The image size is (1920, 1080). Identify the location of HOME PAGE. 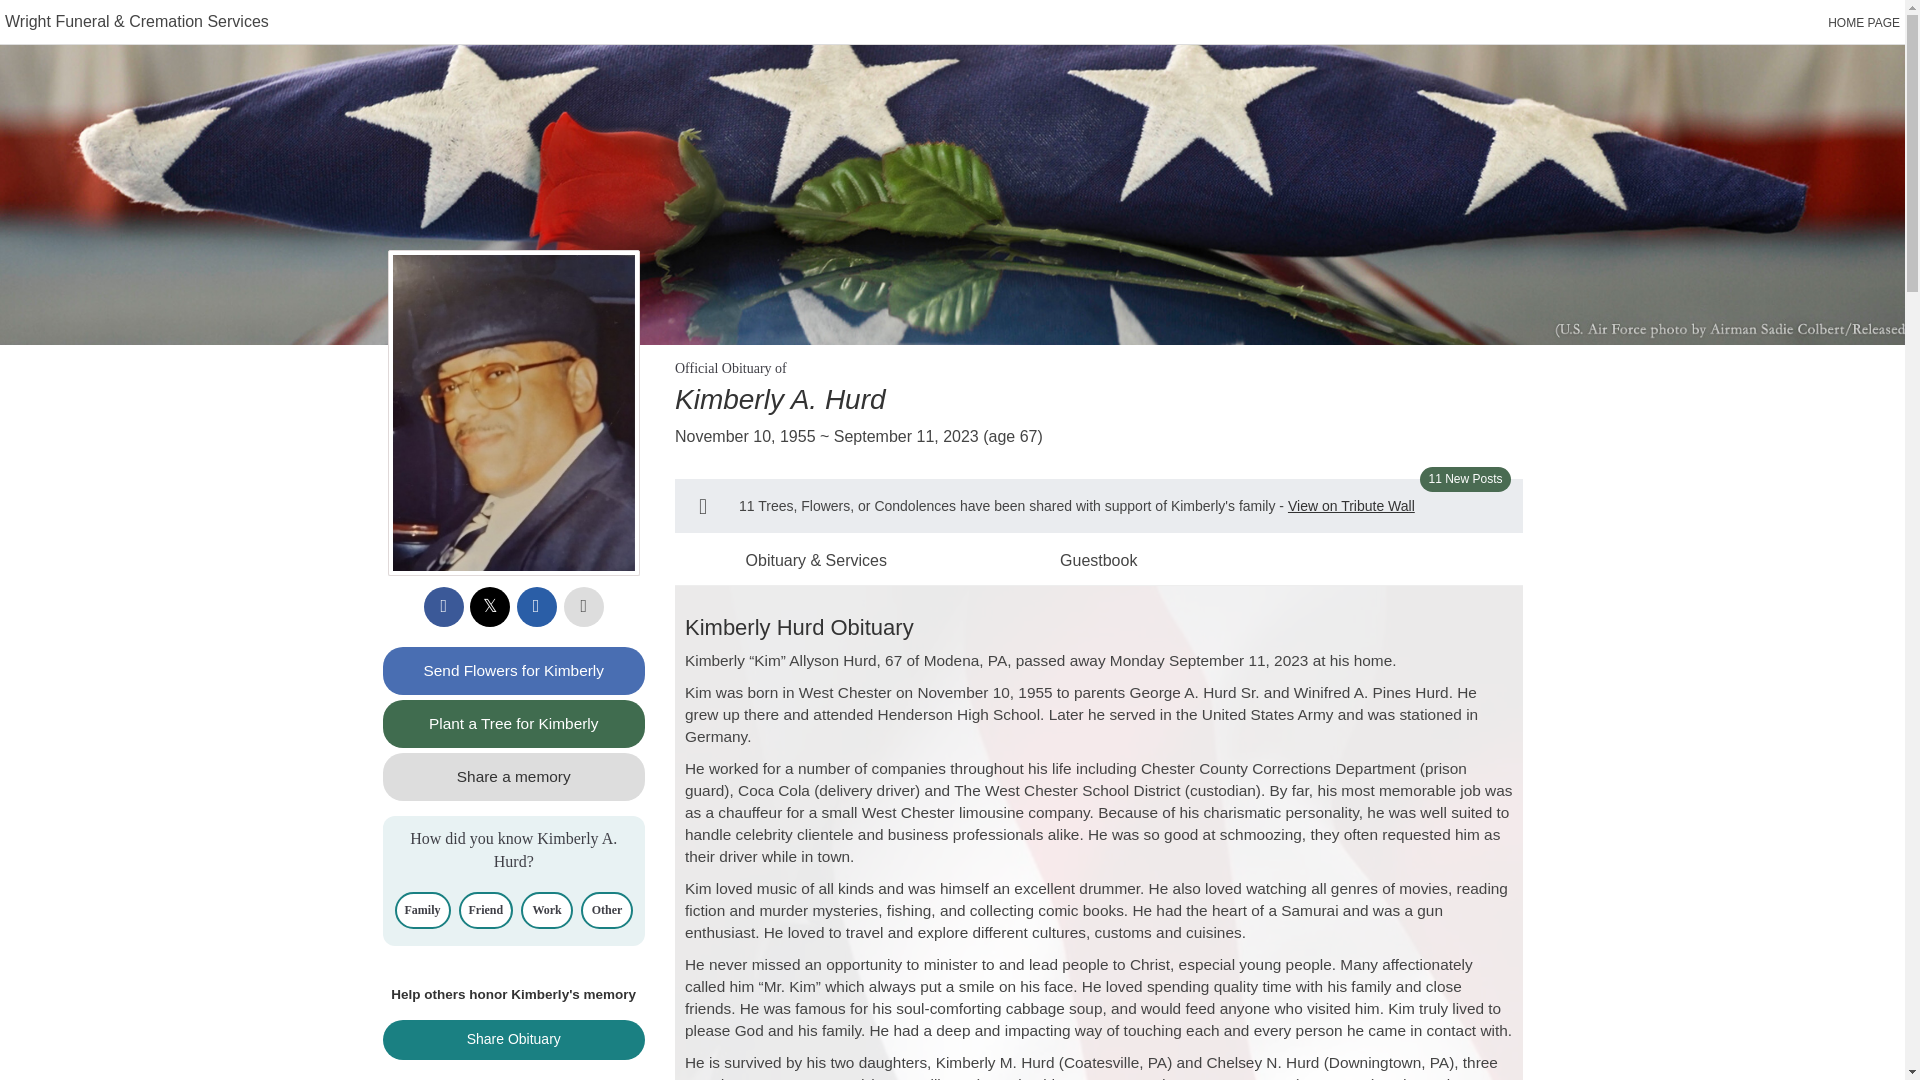
(1864, 23).